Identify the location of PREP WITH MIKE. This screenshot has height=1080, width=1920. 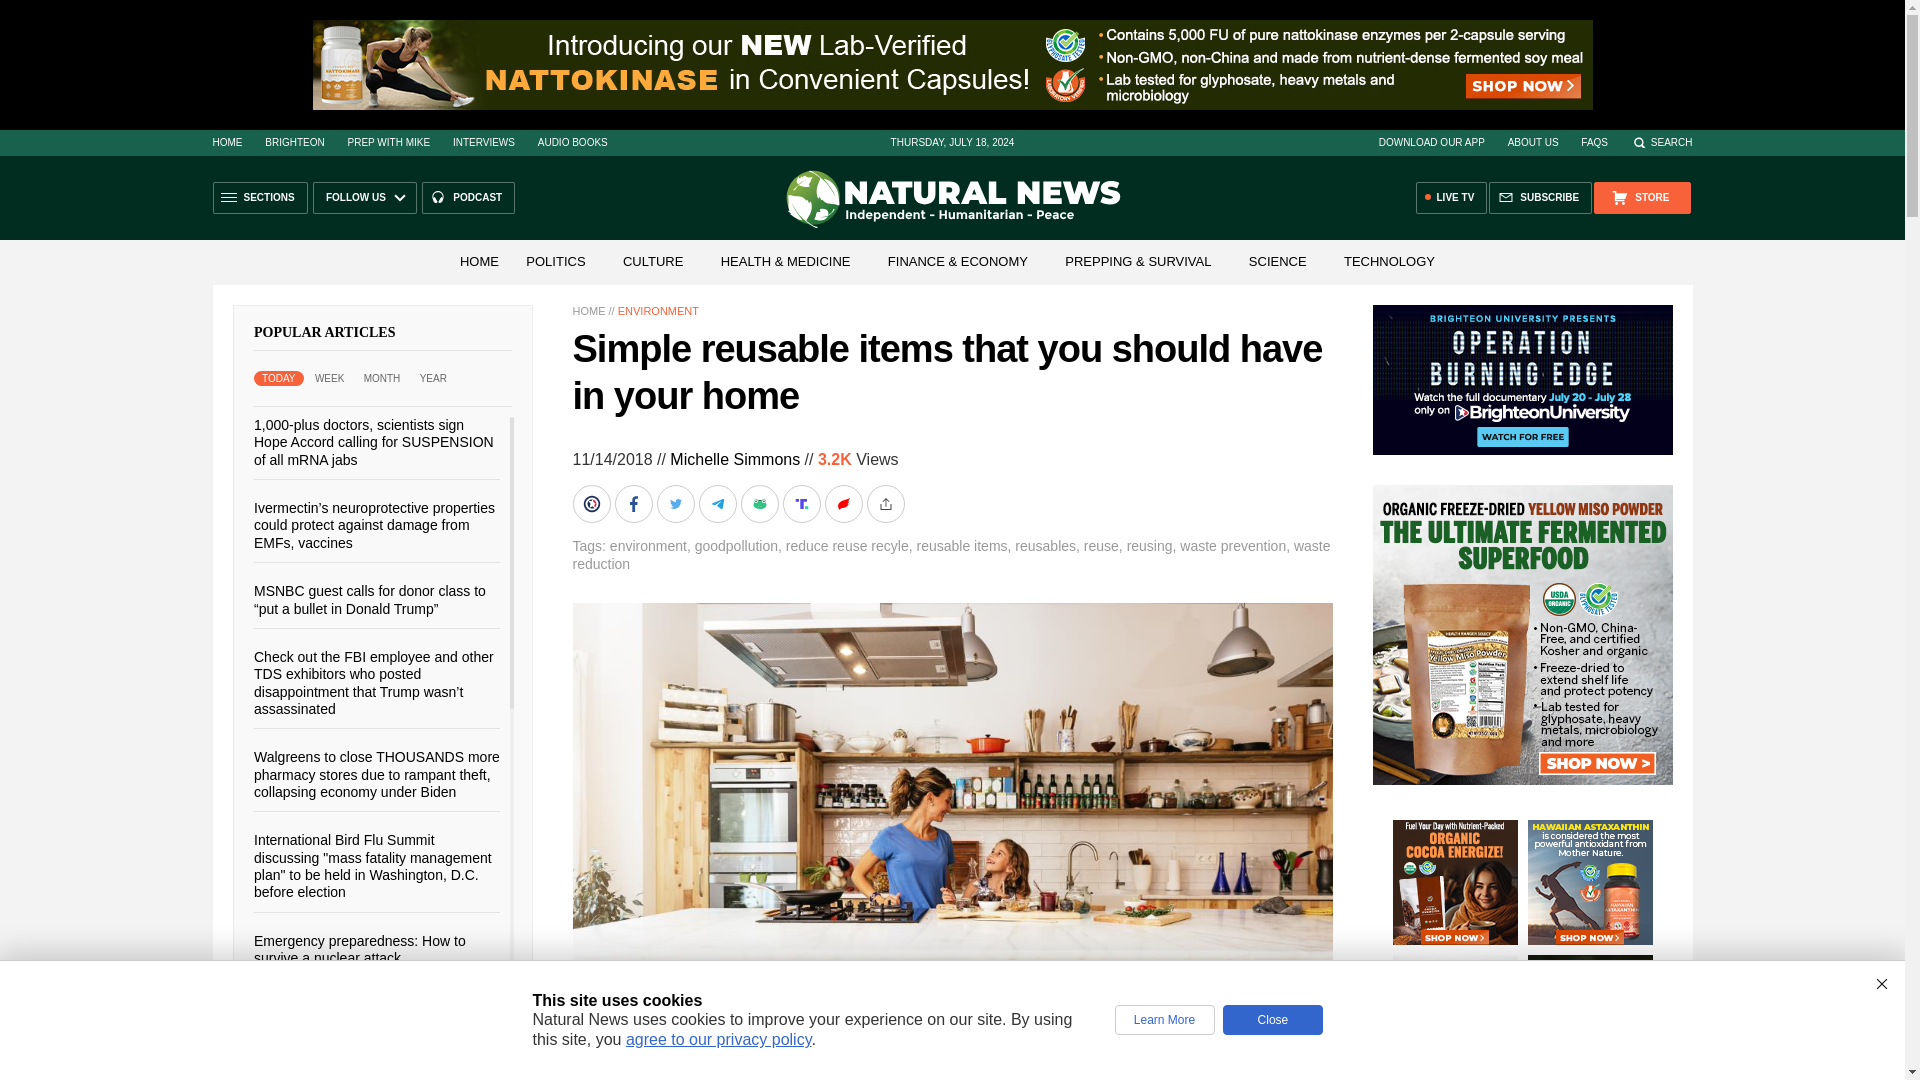
(388, 142).